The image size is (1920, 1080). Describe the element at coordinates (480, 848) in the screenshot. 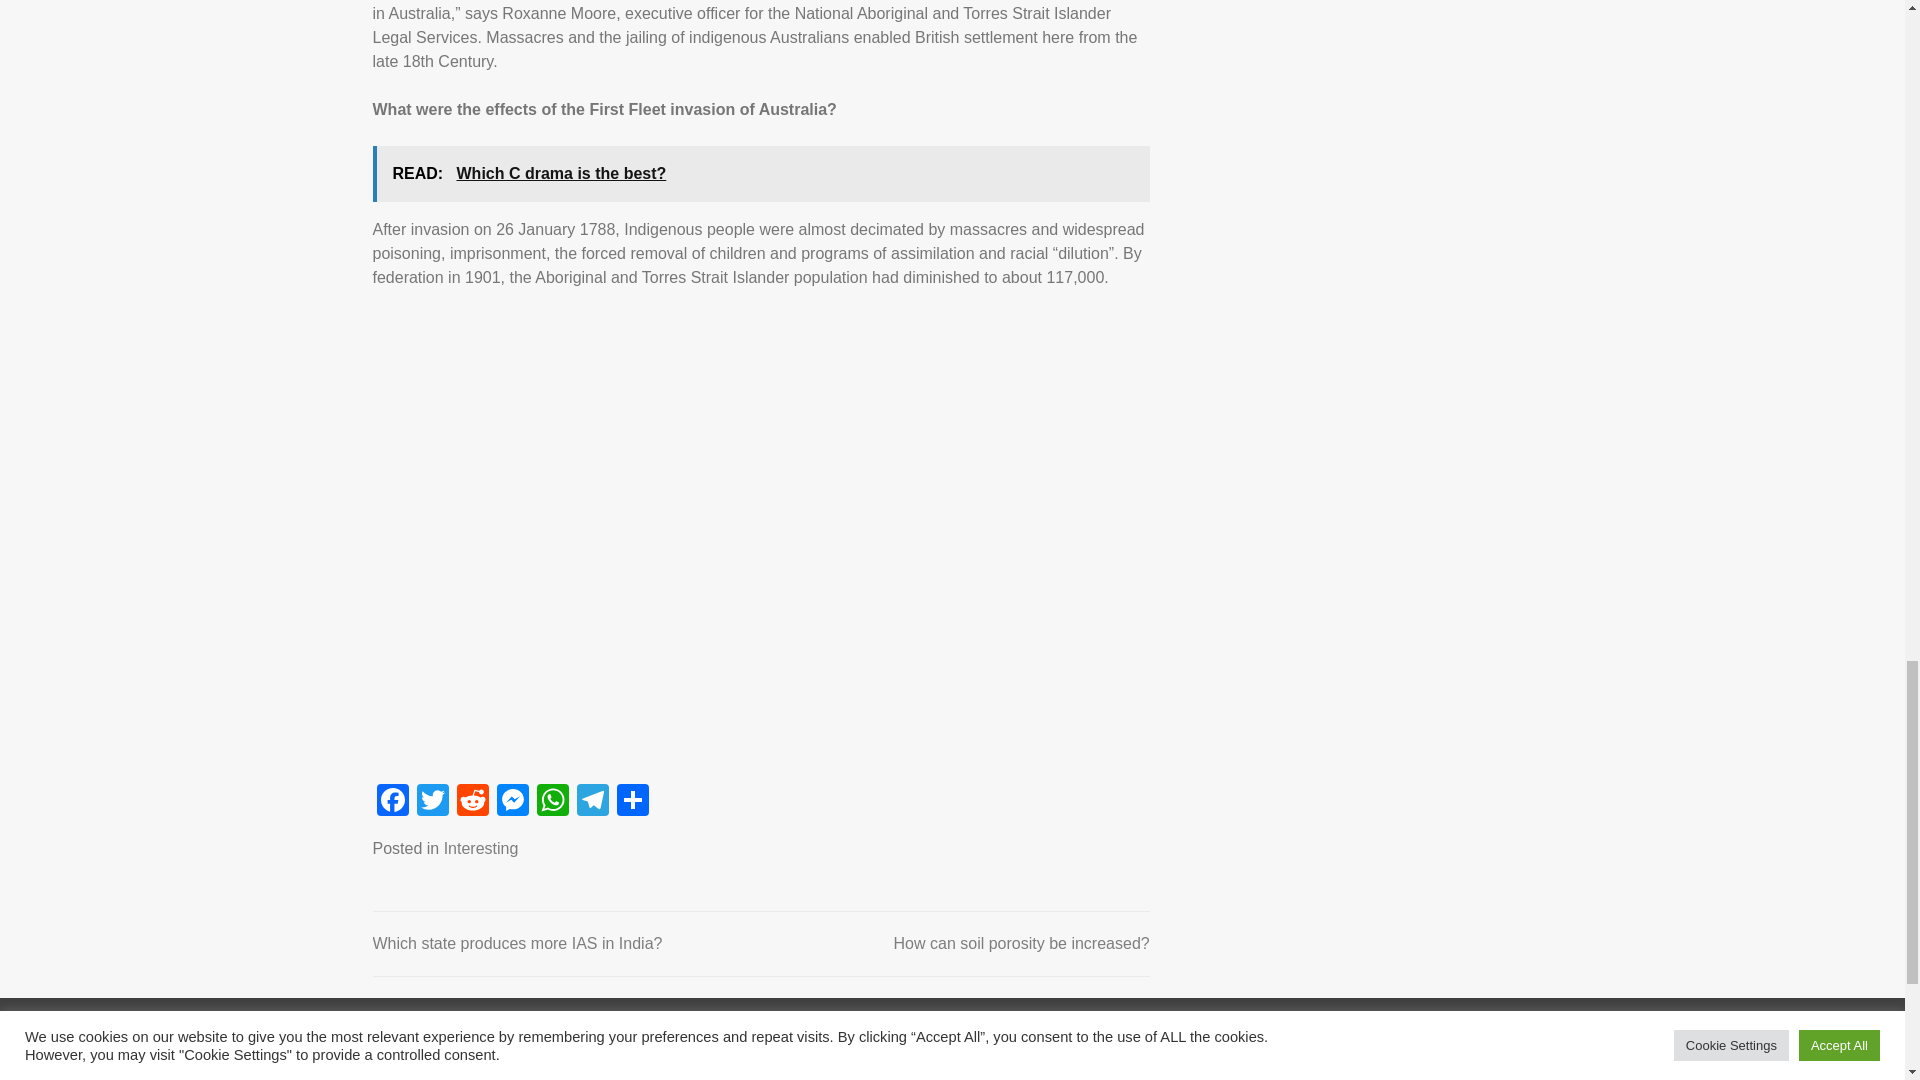

I see `Interesting` at that location.